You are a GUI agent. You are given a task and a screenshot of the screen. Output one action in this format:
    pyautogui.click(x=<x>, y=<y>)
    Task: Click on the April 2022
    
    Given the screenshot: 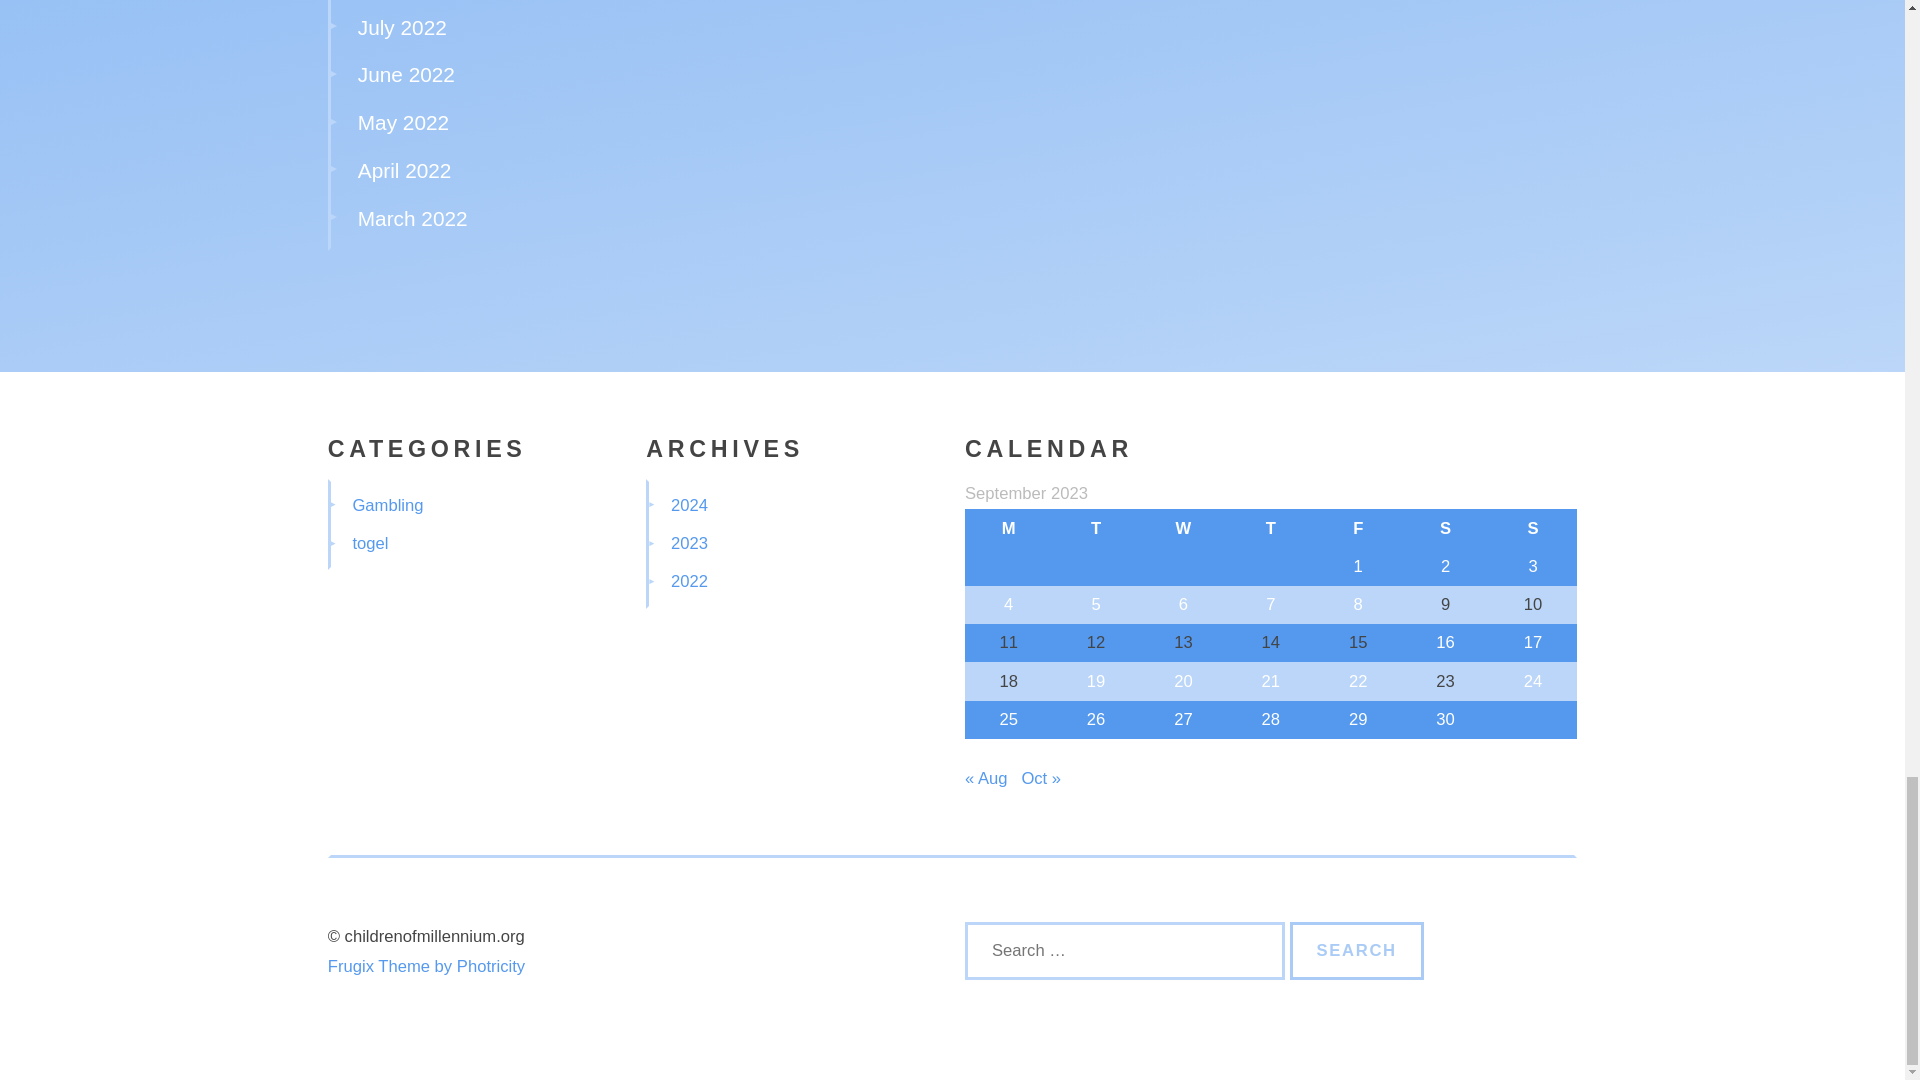 What is the action you would take?
    pyautogui.click(x=404, y=170)
    